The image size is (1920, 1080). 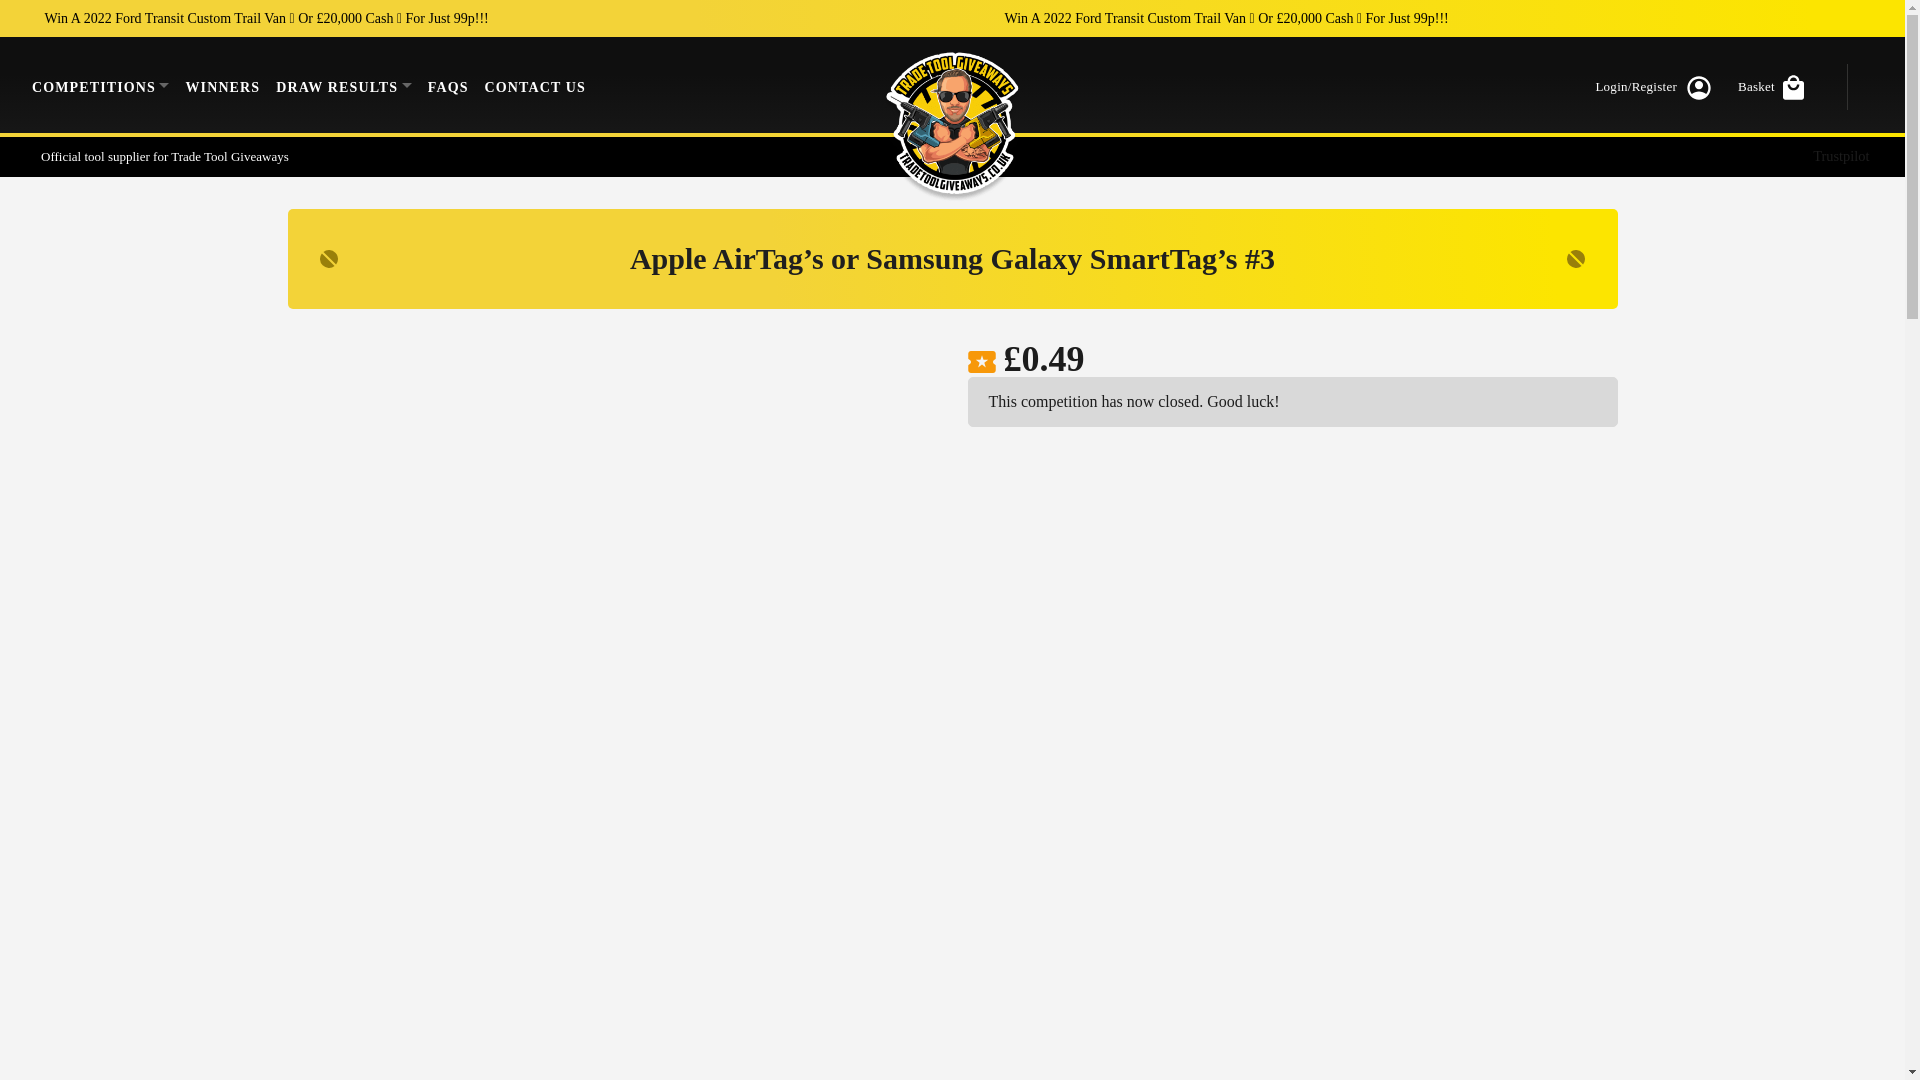 I want to click on FAQS, so click(x=448, y=86).